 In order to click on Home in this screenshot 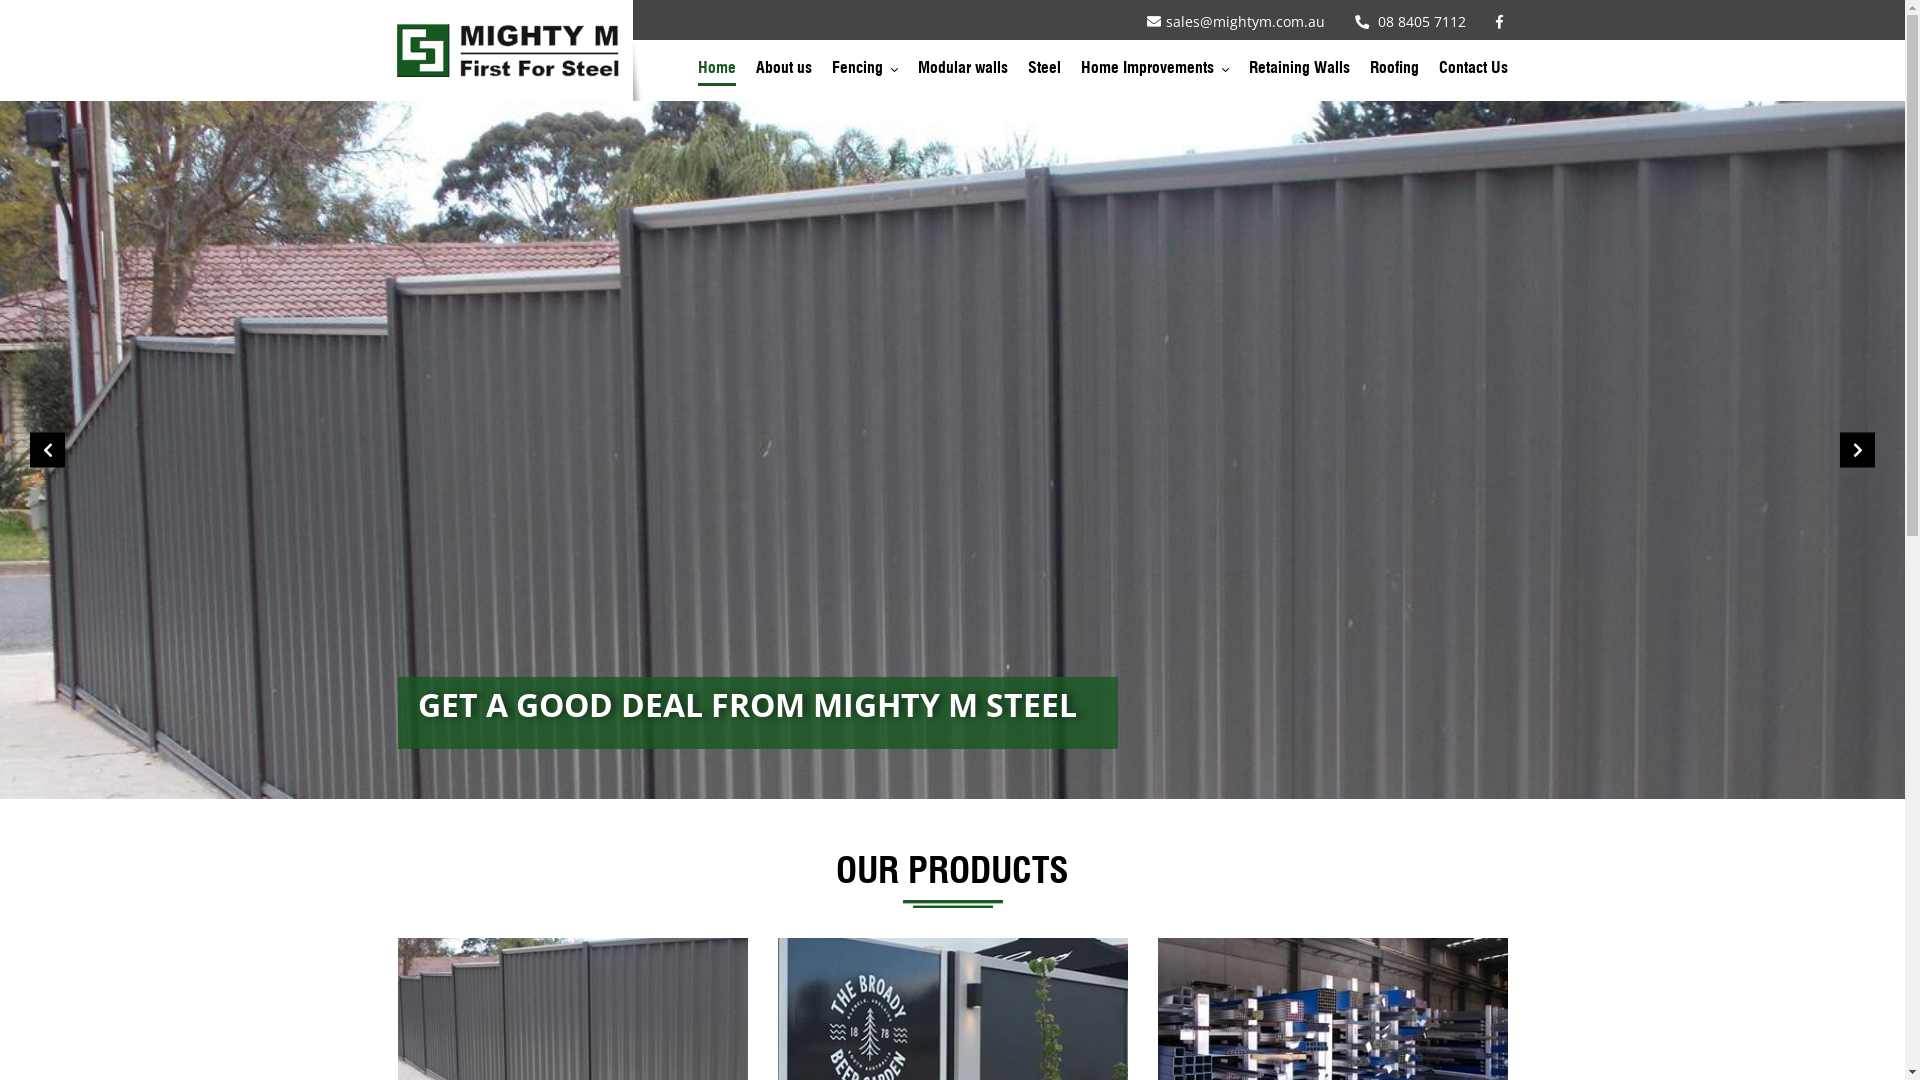, I will do `click(717, 73)`.